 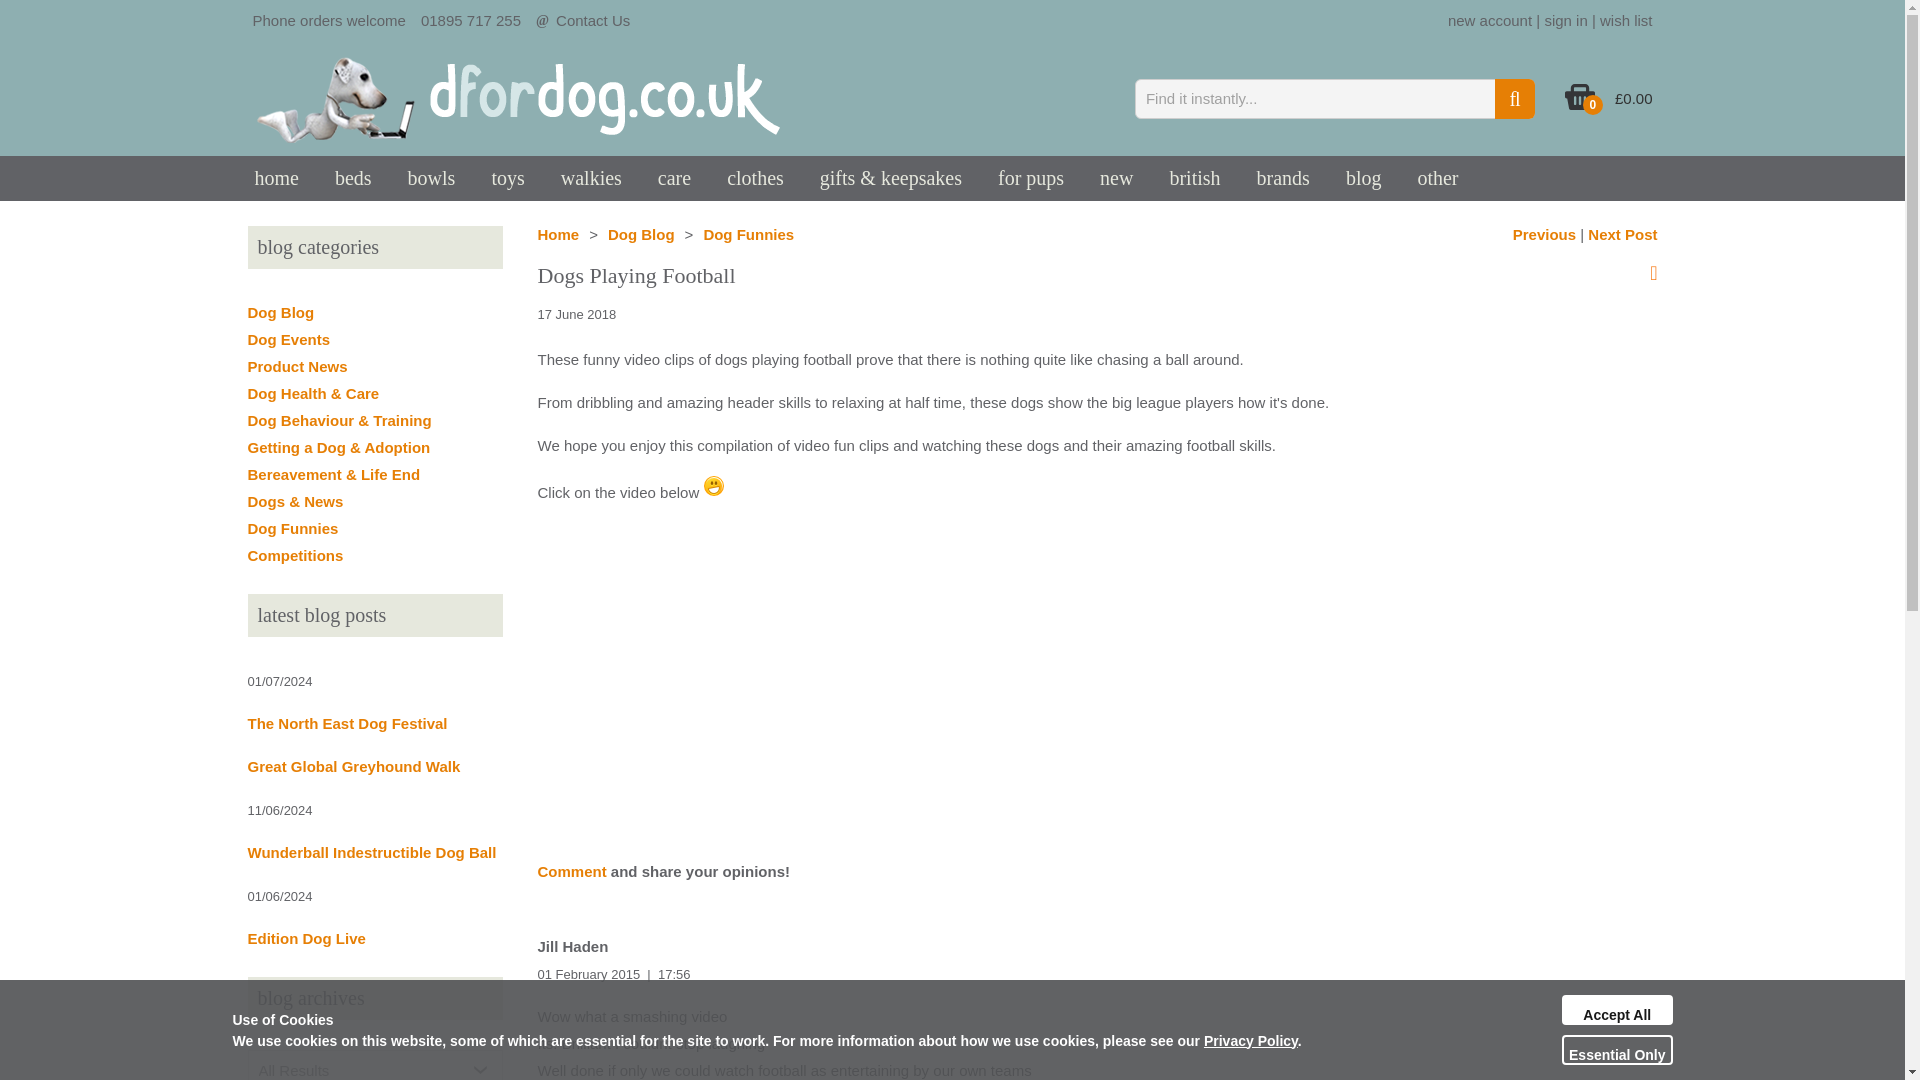 I want to click on laugh, so click(x=714, y=486).